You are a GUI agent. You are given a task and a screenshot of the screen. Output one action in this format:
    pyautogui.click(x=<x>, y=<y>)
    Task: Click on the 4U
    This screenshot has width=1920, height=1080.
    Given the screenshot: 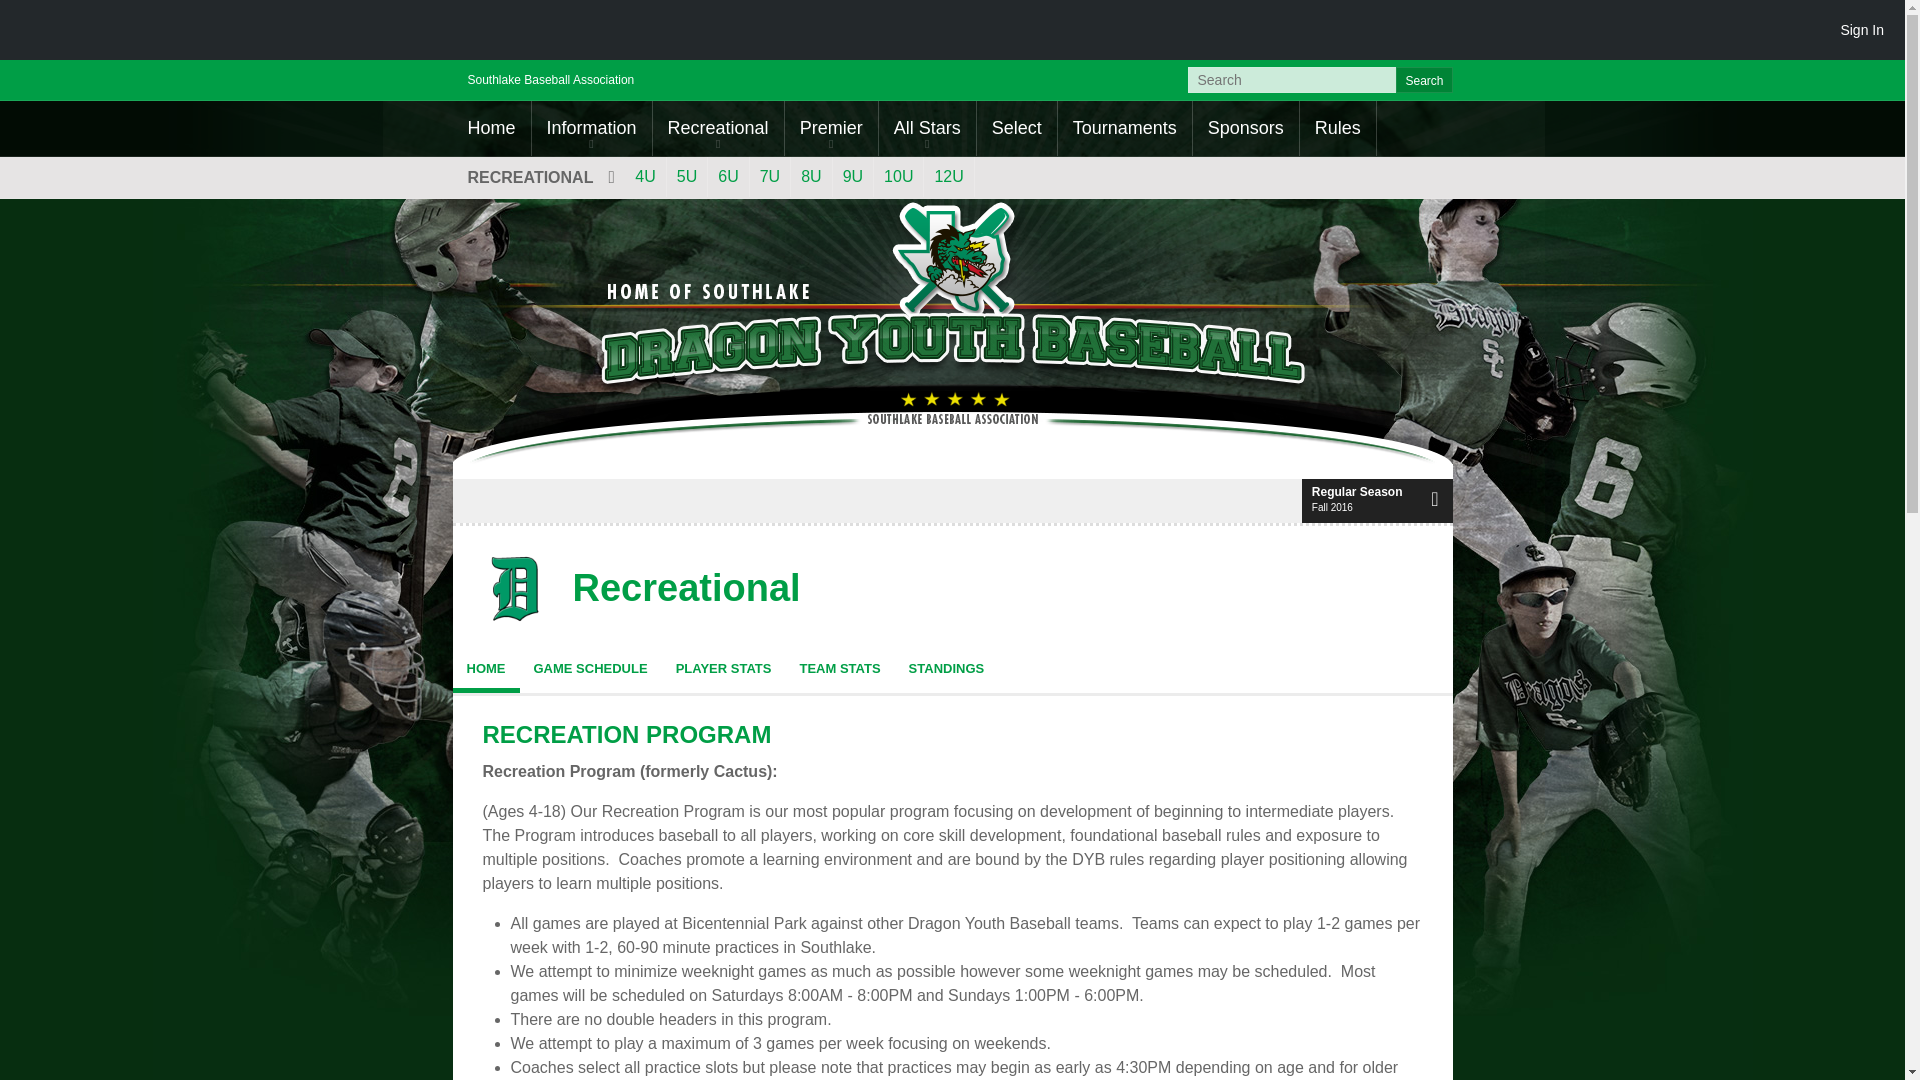 What is the action you would take?
    pyautogui.click(x=644, y=176)
    